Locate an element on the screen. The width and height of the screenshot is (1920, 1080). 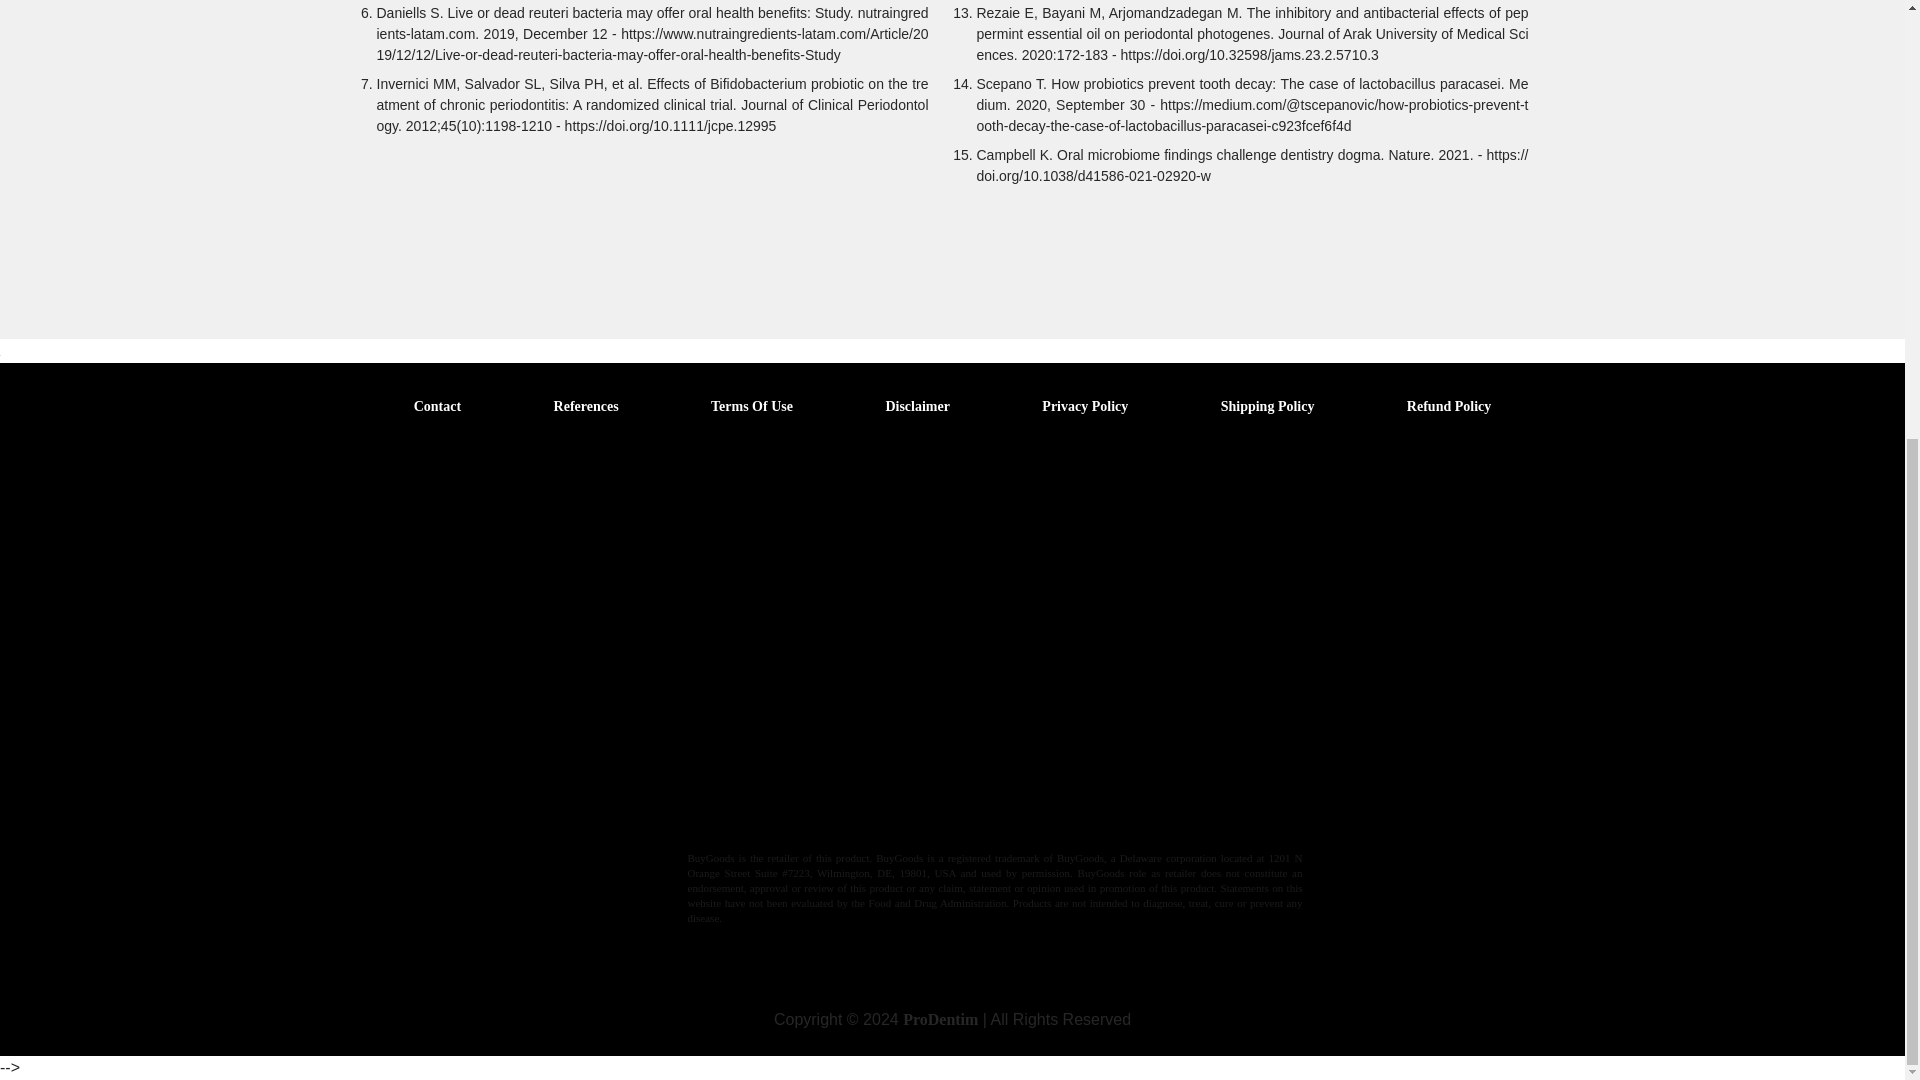
Terms Of Use is located at coordinates (751, 406).